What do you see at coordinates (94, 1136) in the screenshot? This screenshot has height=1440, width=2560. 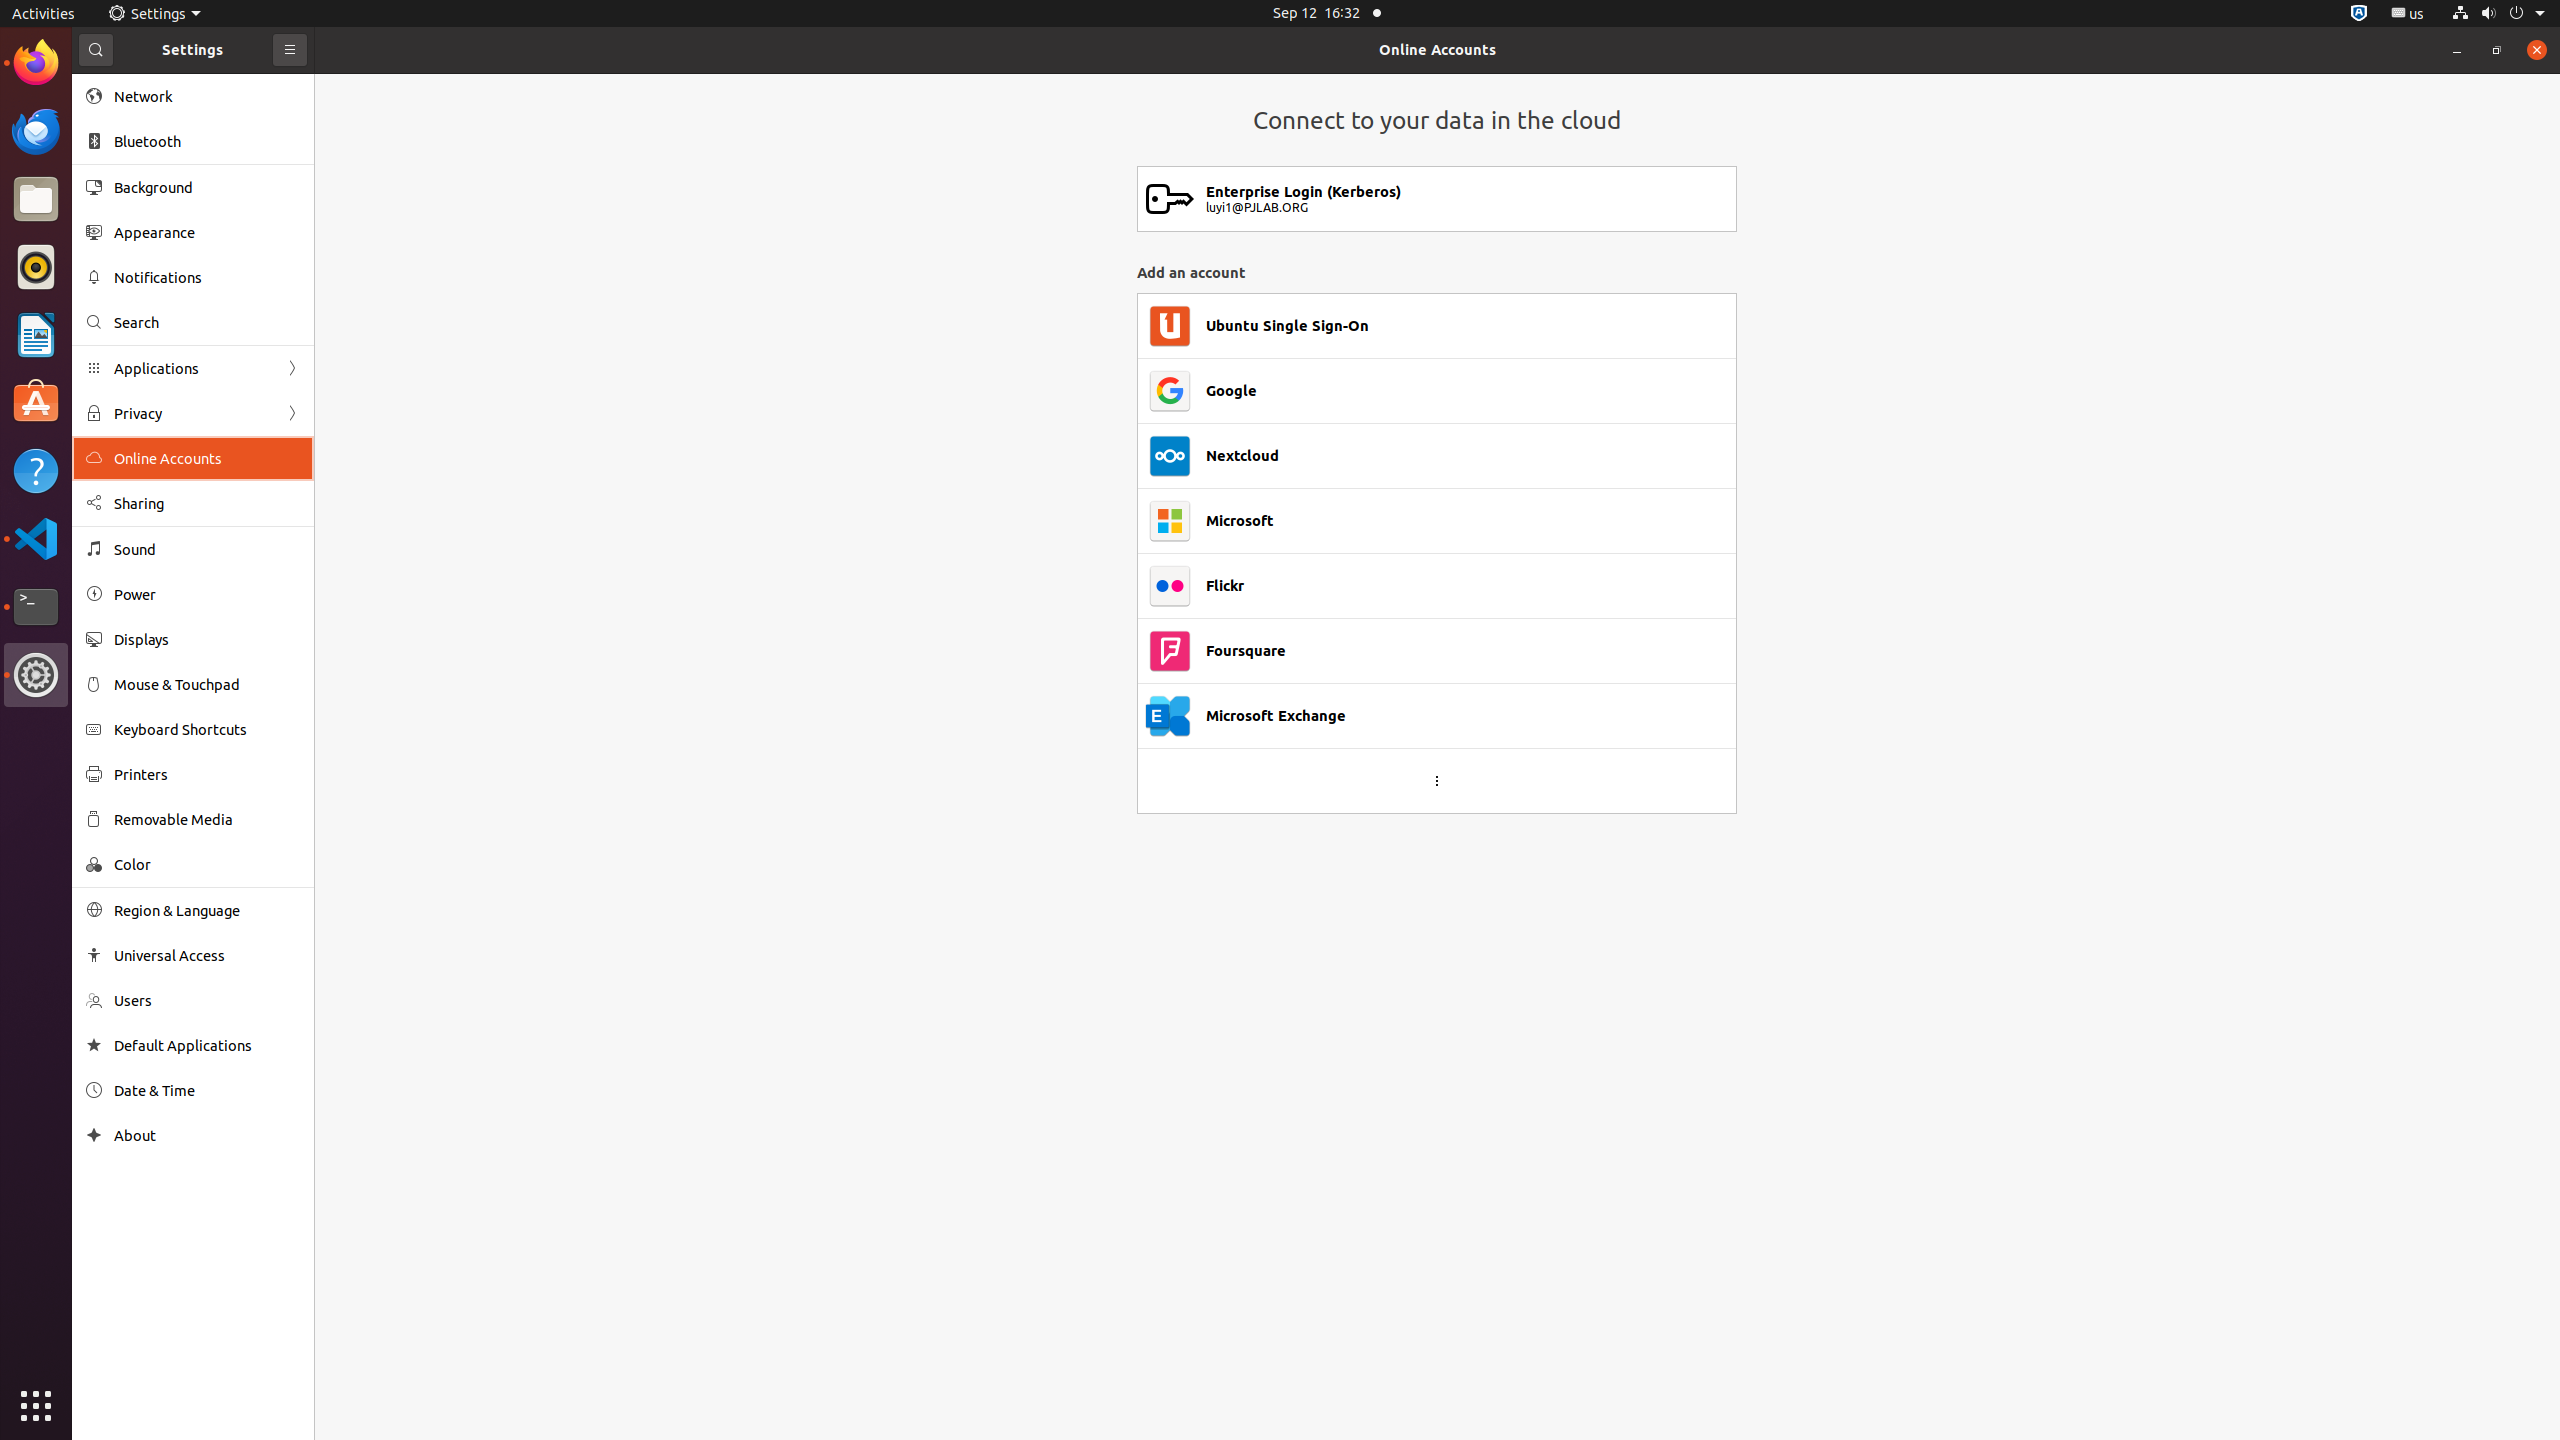 I see `About` at bounding box center [94, 1136].